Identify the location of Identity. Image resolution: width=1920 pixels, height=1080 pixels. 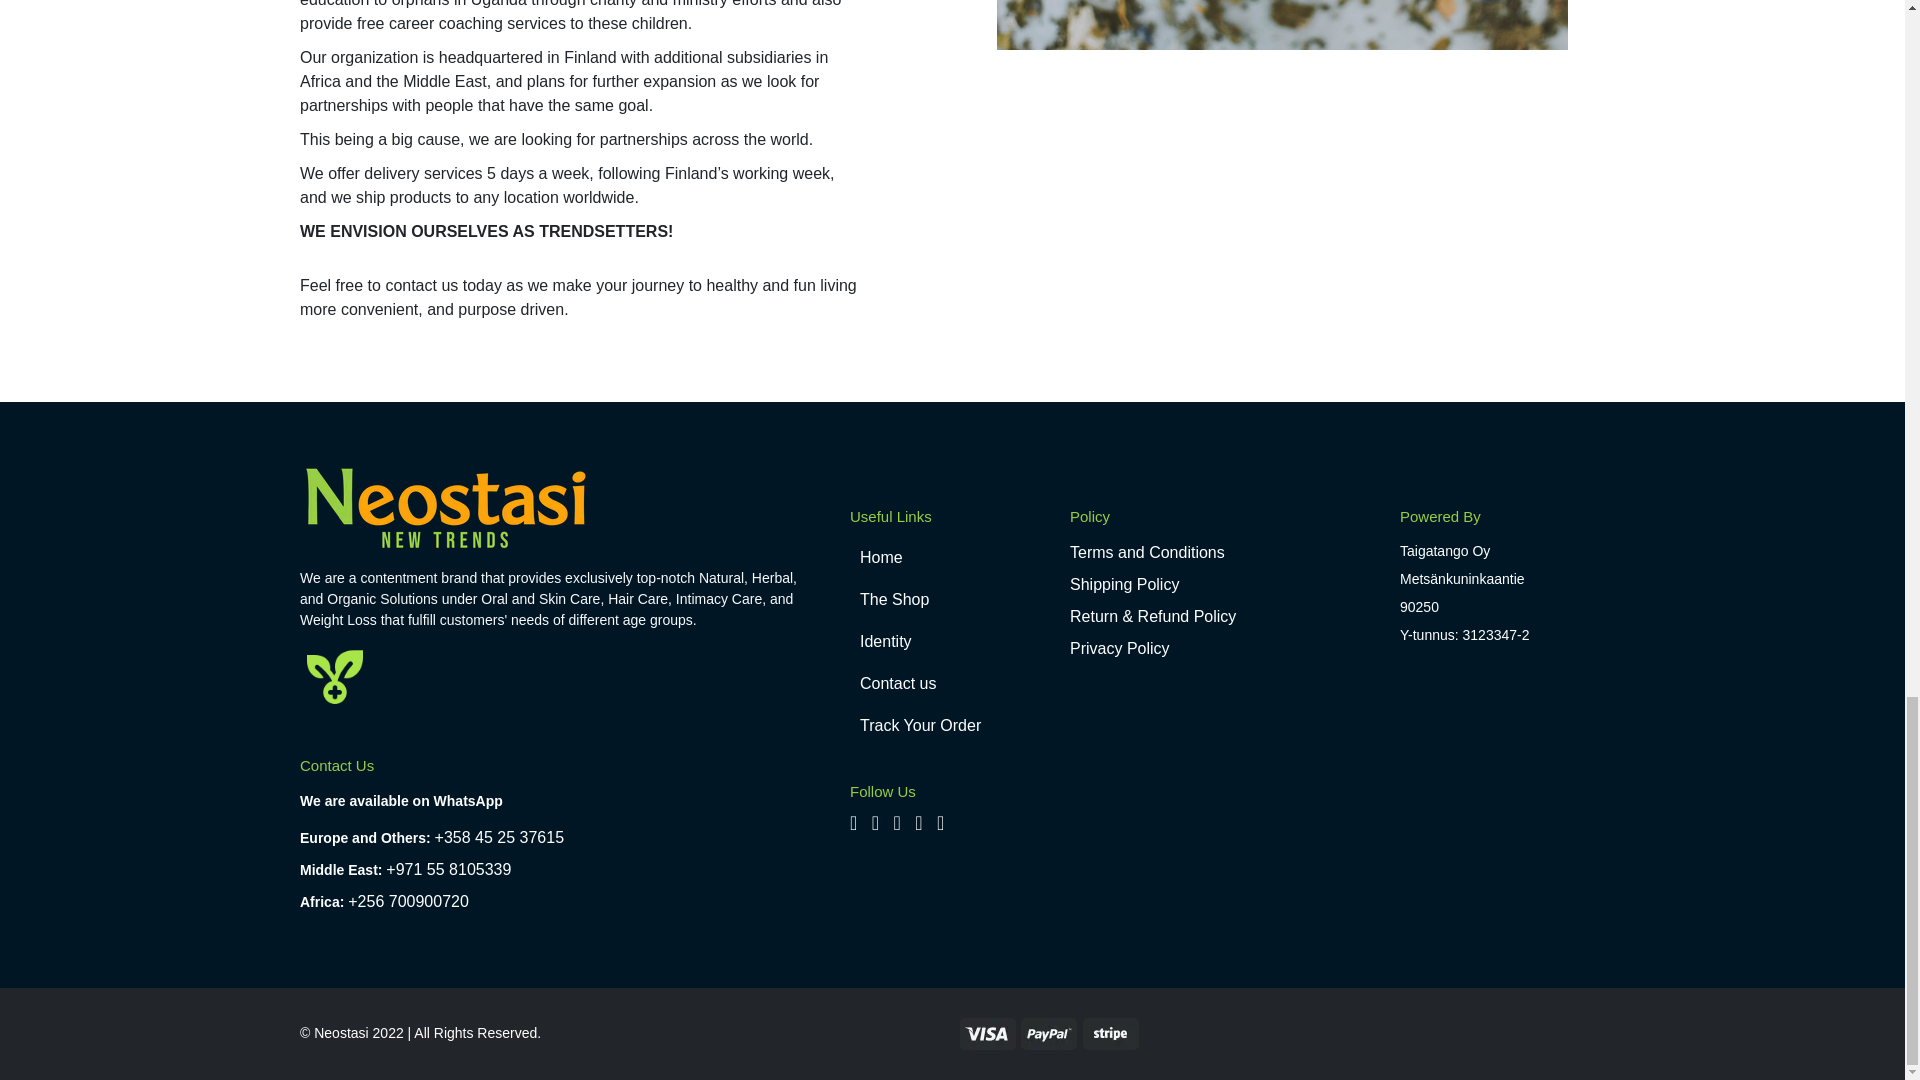
(952, 642).